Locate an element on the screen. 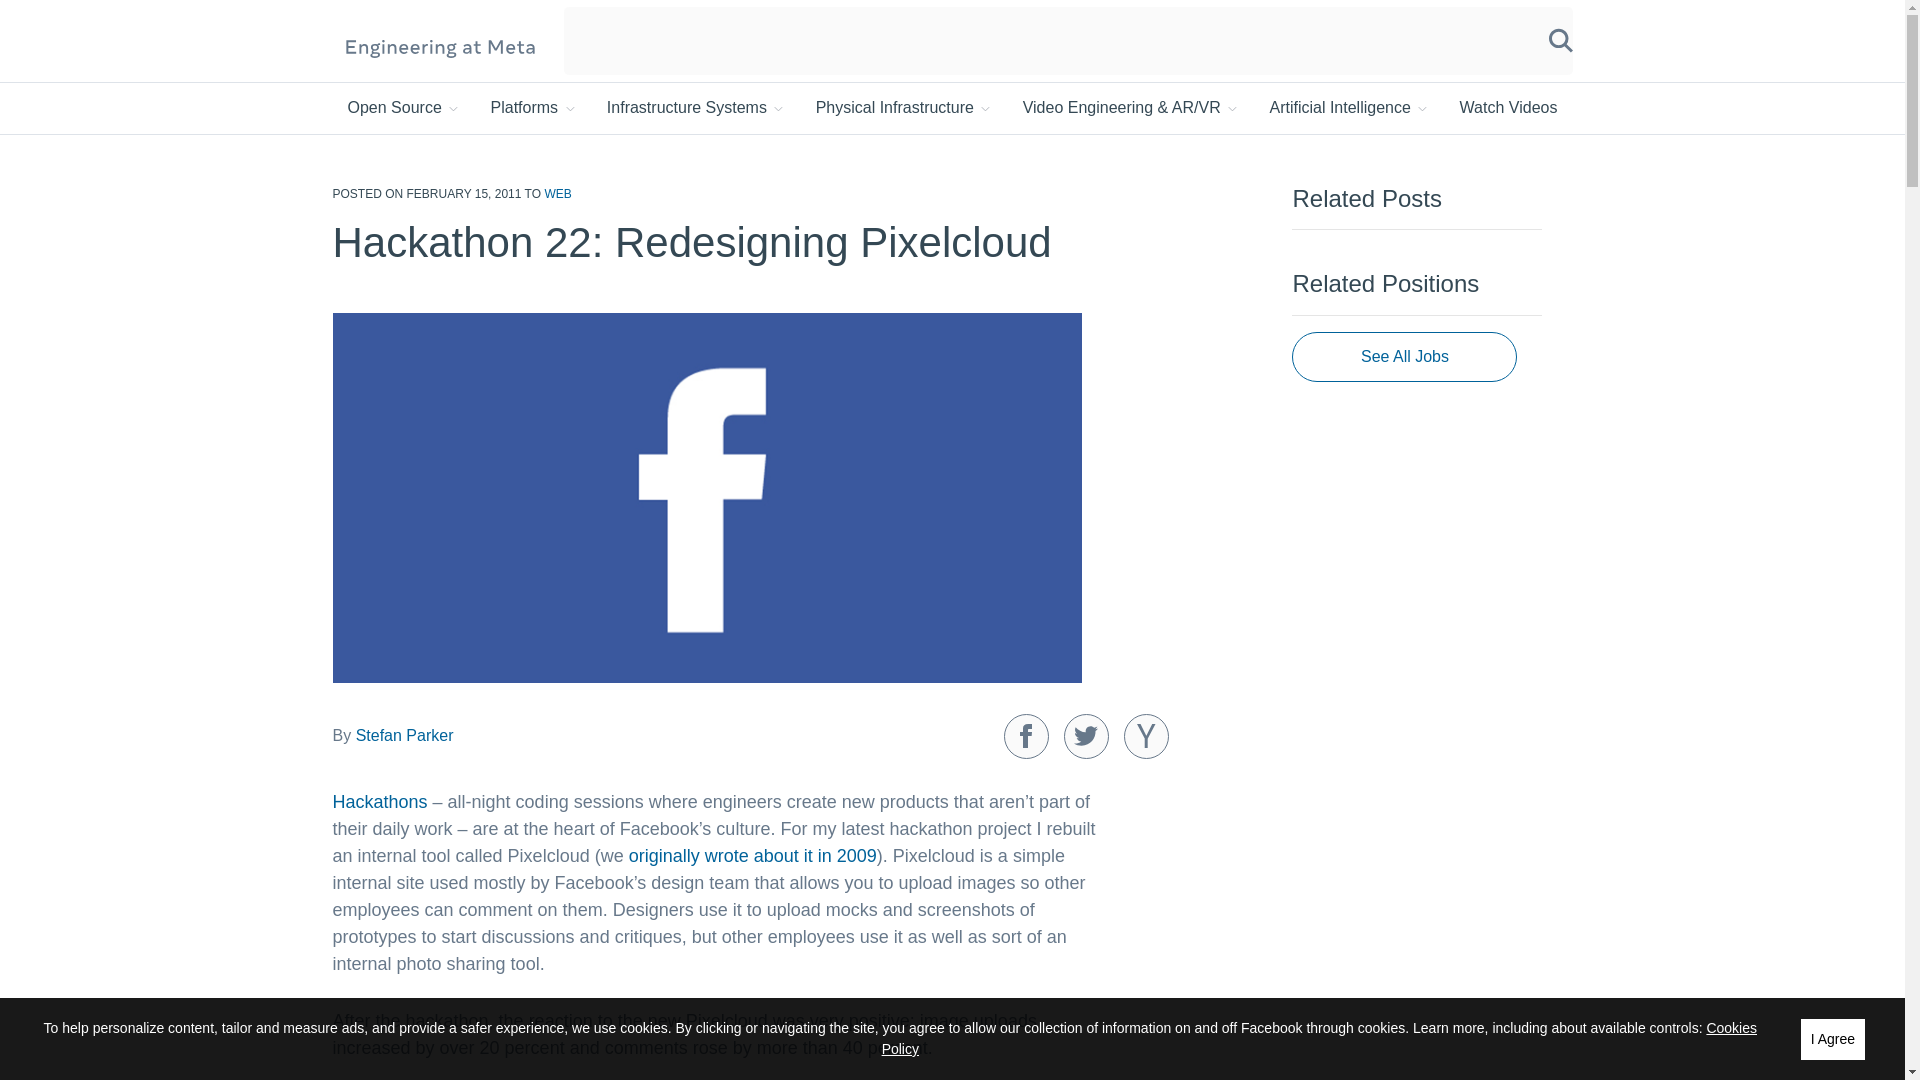 The width and height of the screenshot is (1920, 1080). originally wrote about it in 2009 is located at coordinates (753, 856).